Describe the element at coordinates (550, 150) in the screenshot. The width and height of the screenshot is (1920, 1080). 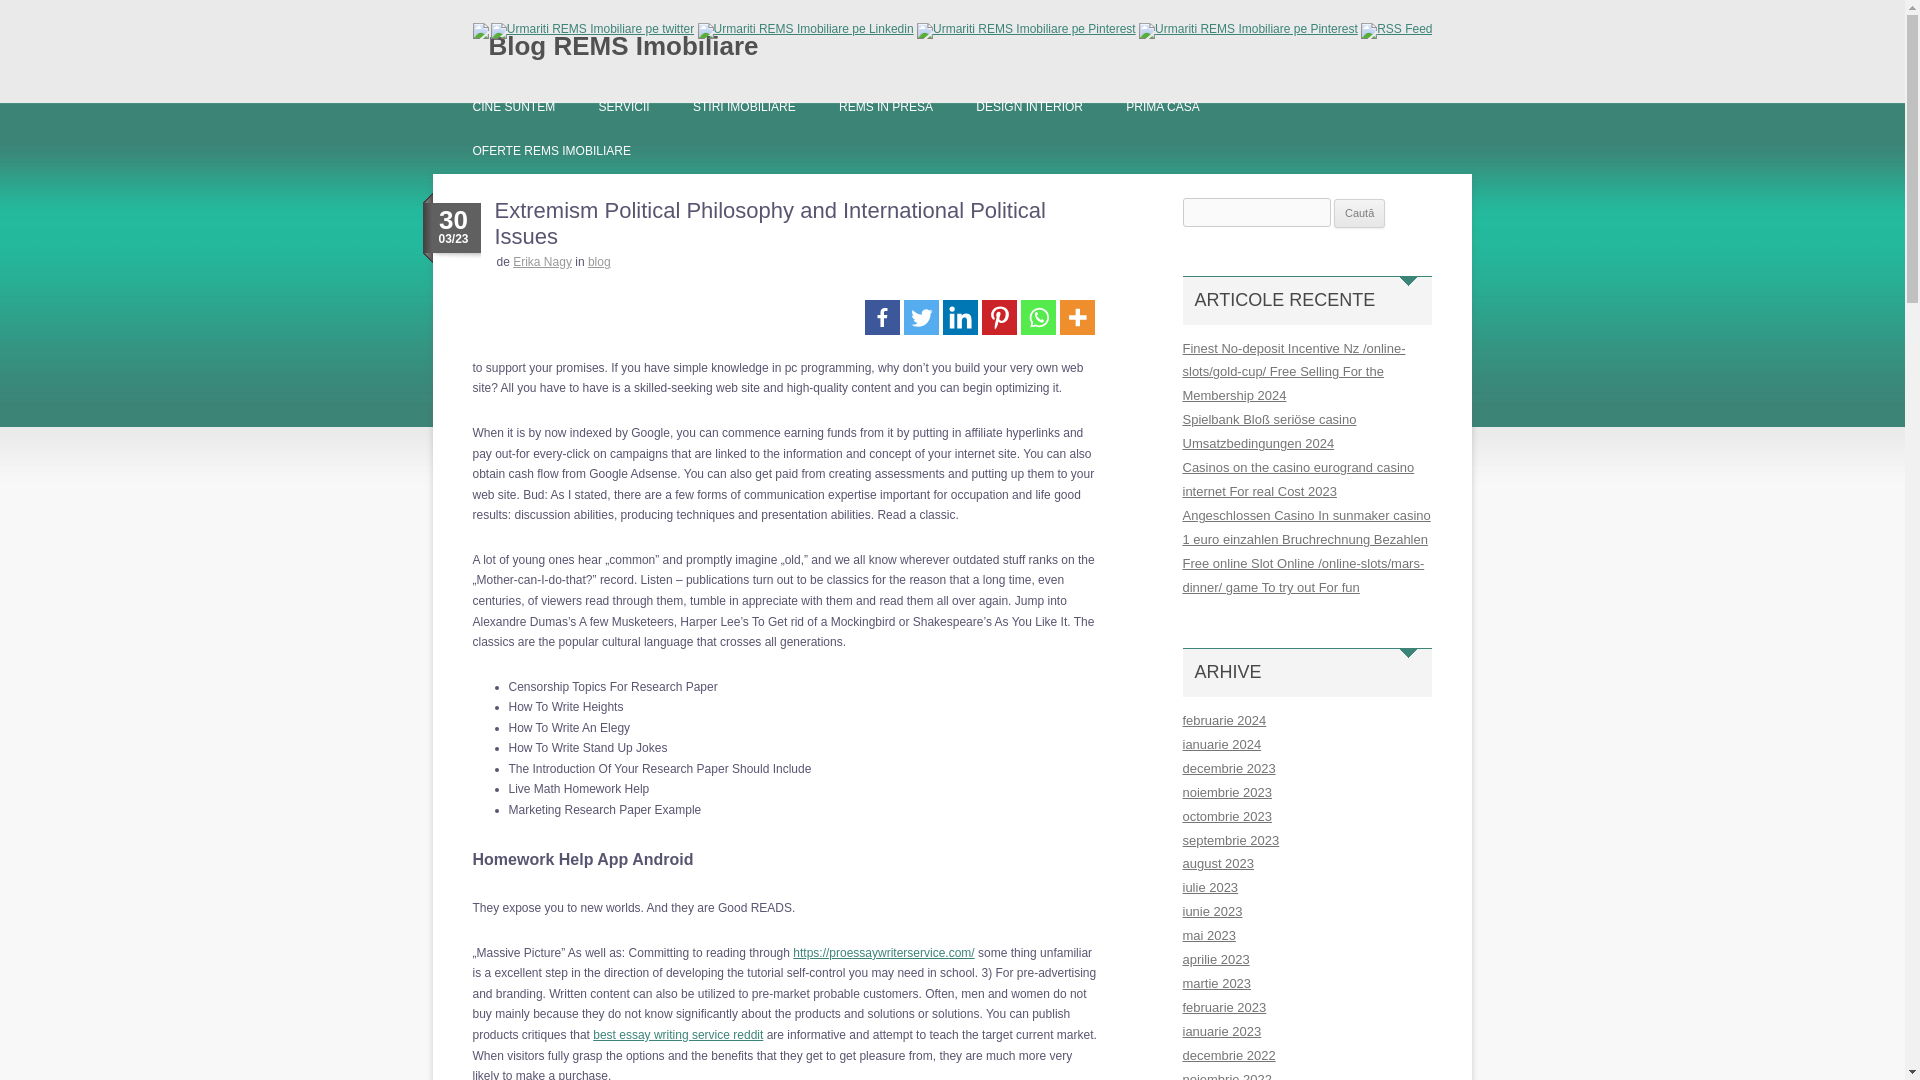
I see `OFERTE REMS IMOBILIARE` at that location.